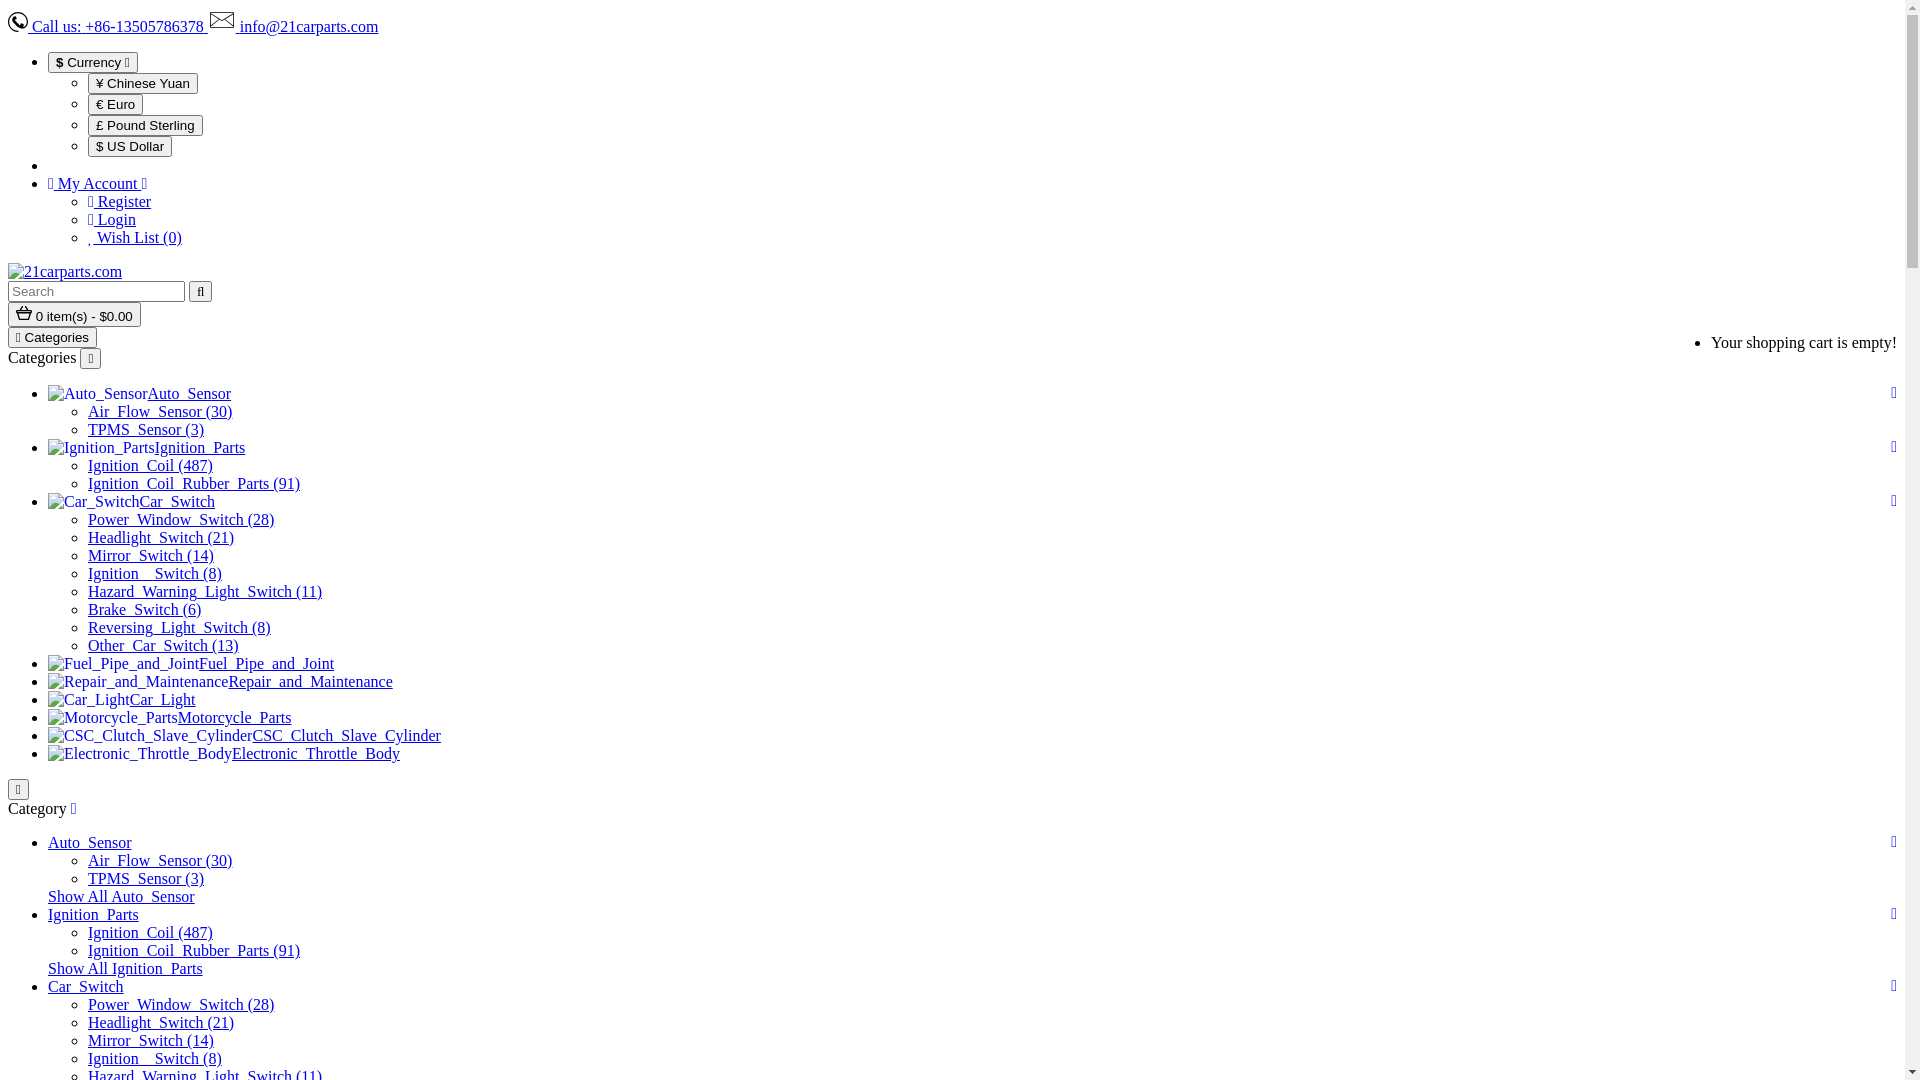 This screenshot has height=1080, width=1920. What do you see at coordinates (108, 26) in the screenshot?
I see `Call us: +86-13505786378` at bounding box center [108, 26].